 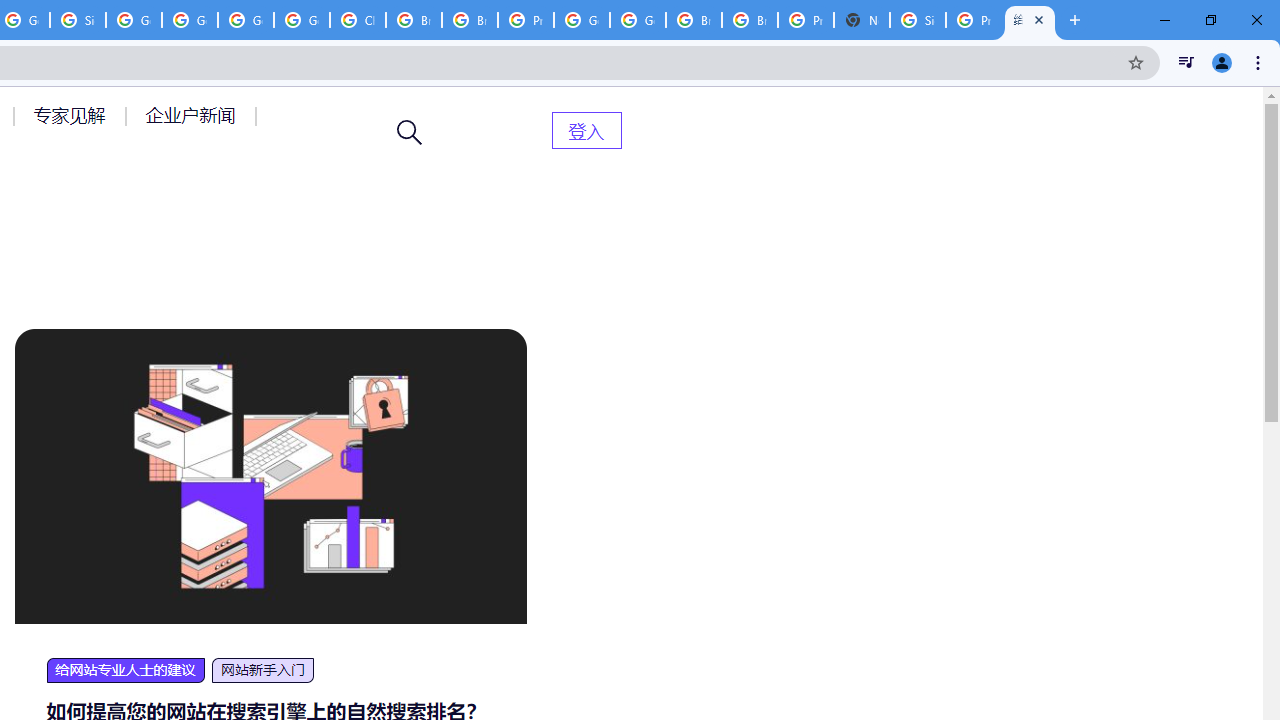 I want to click on Browse Chrome as a guest - Computer - Google Chrome Help, so click(x=414, y=20).